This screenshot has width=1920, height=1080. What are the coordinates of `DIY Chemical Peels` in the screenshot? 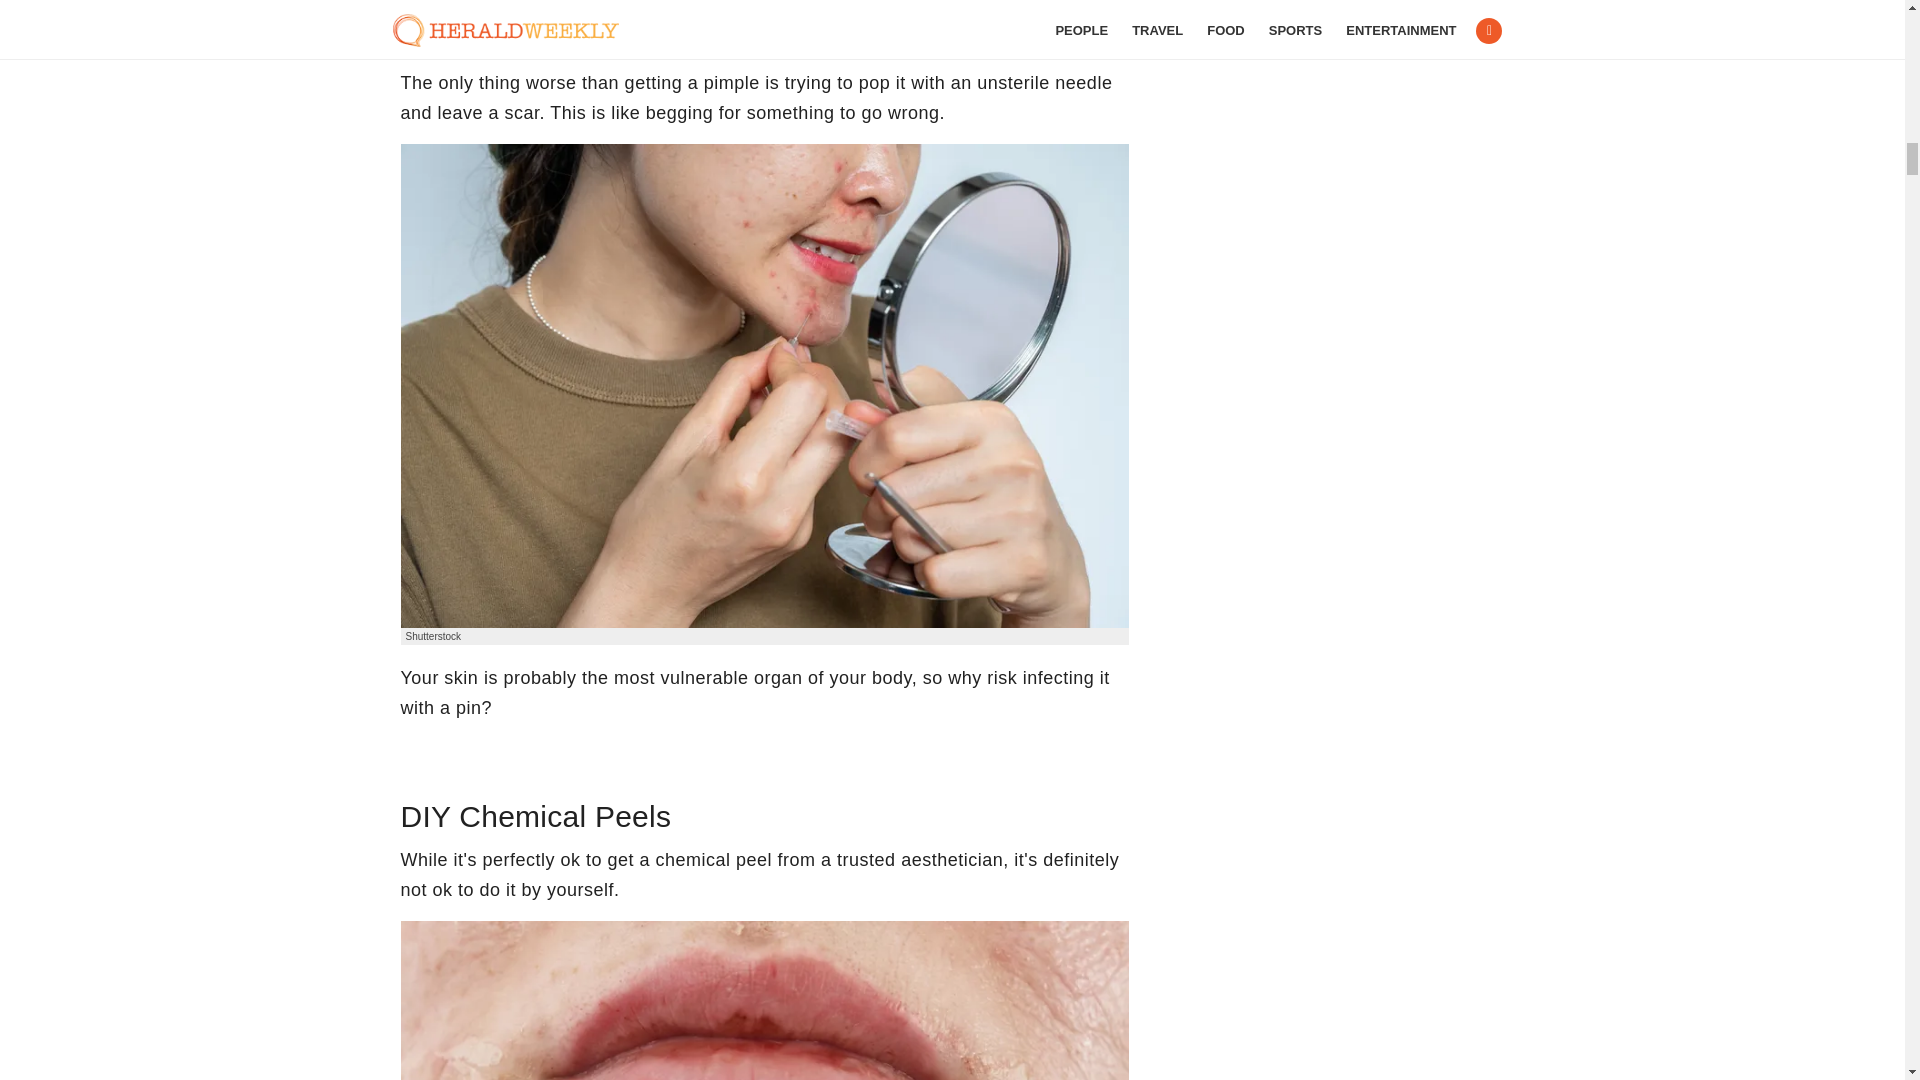 It's located at (764, 1000).